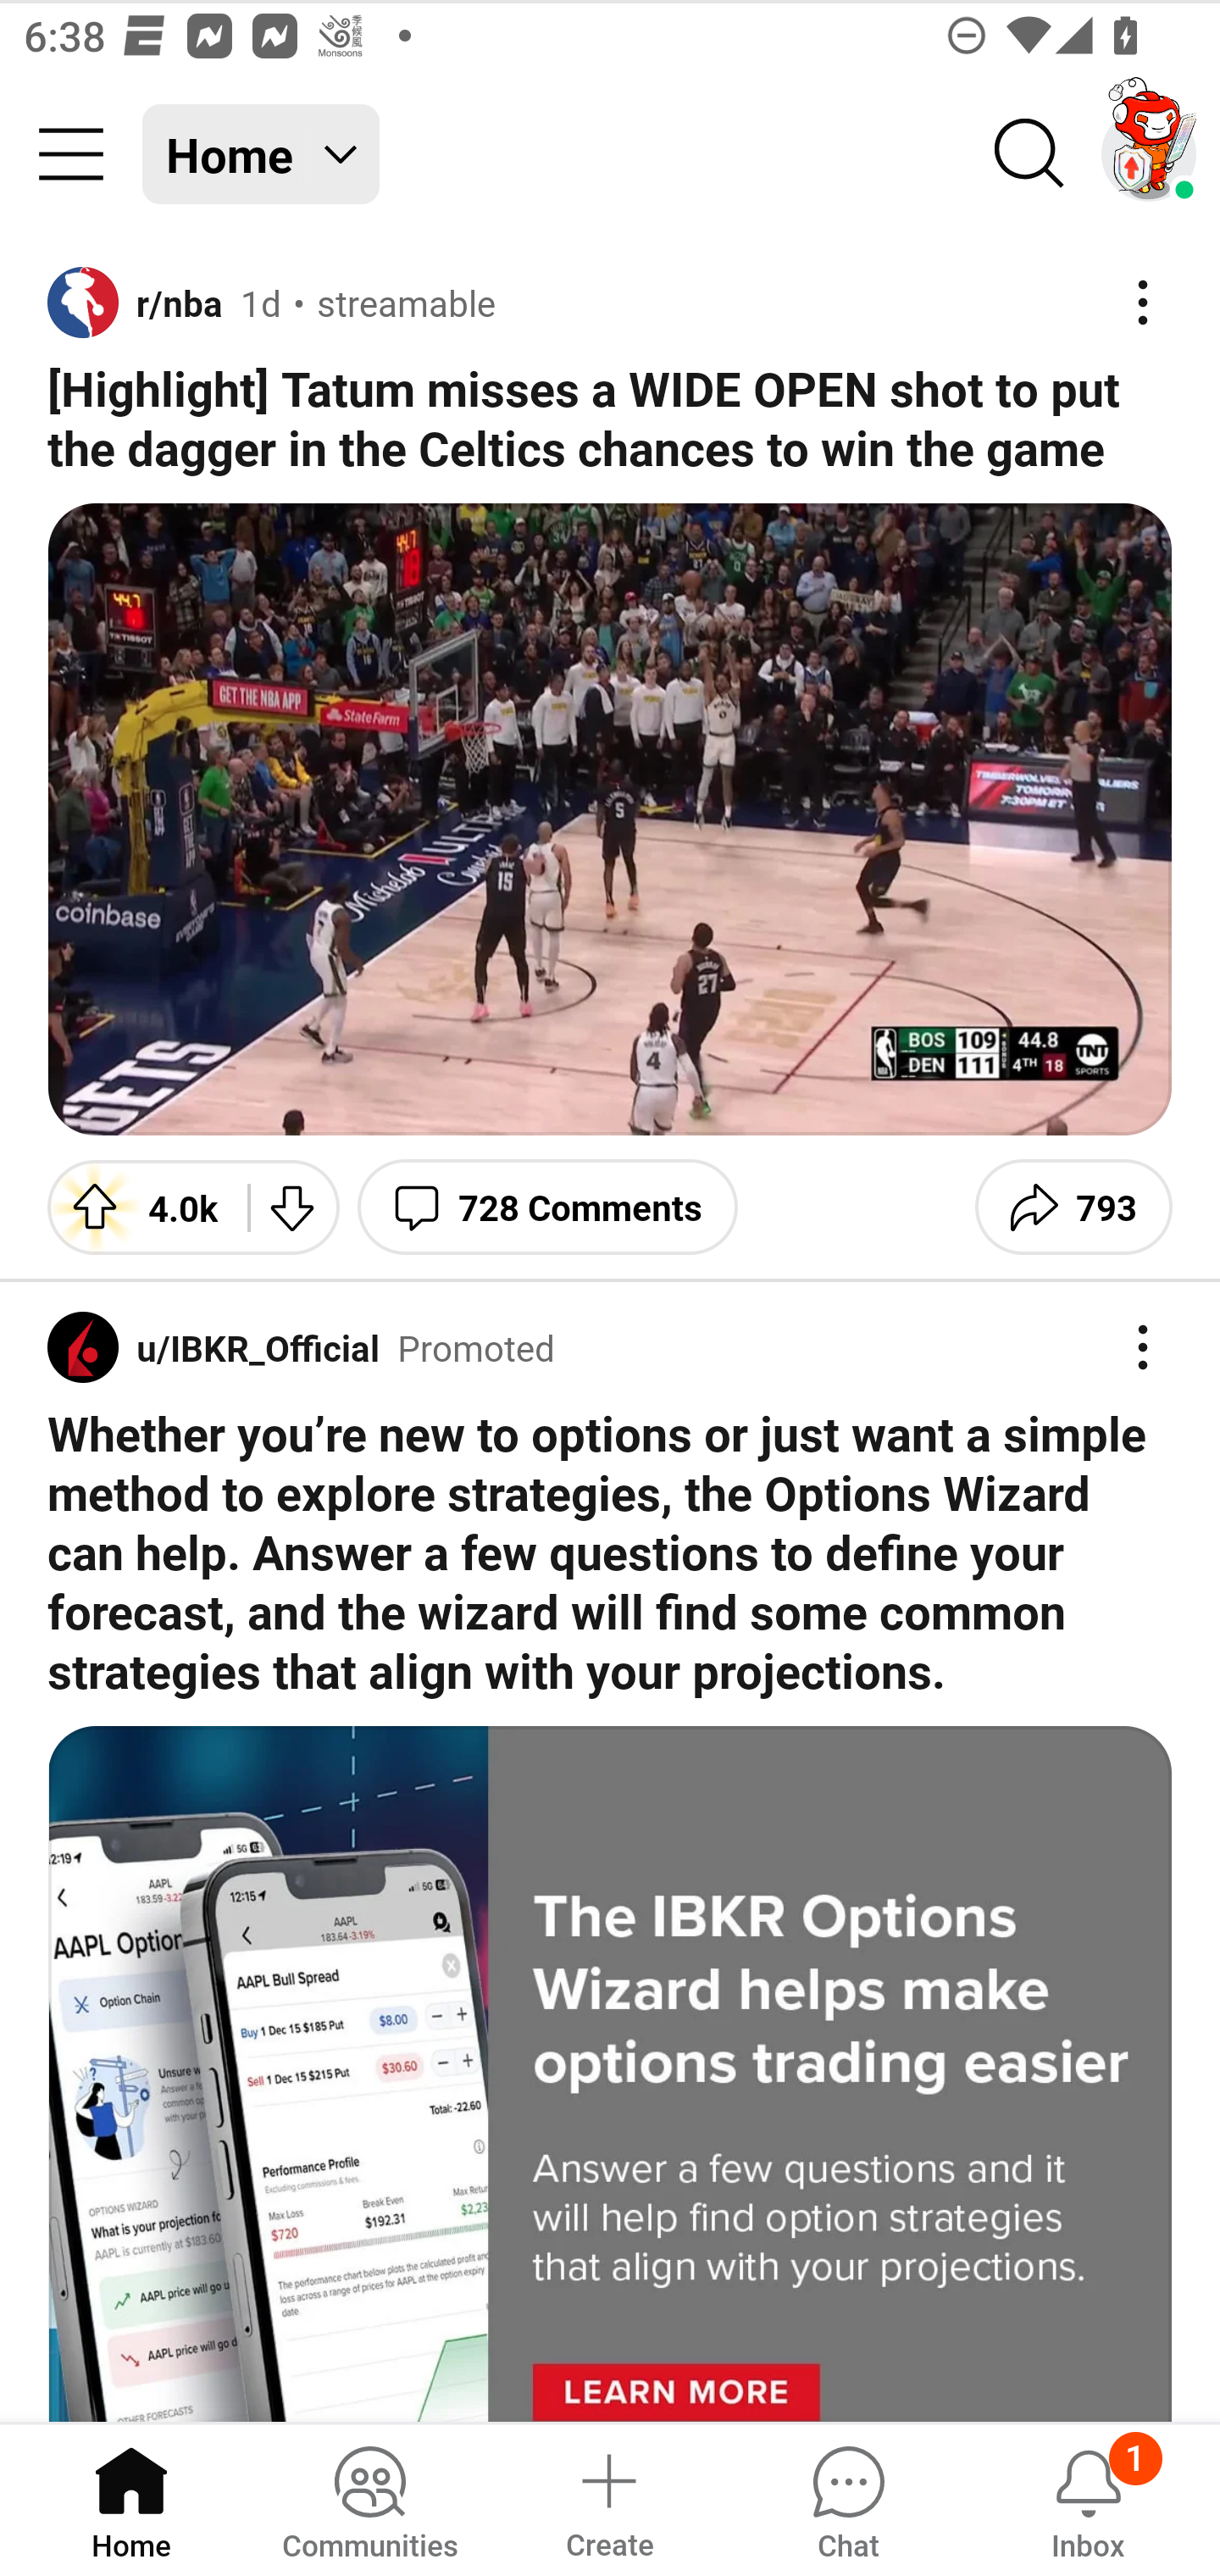 This screenshot has width=1220, height=2576. What do you see at coordinates (608, 2498) in the screenshot?
I see `Create a post Create` at bounding box center [608, 2498].